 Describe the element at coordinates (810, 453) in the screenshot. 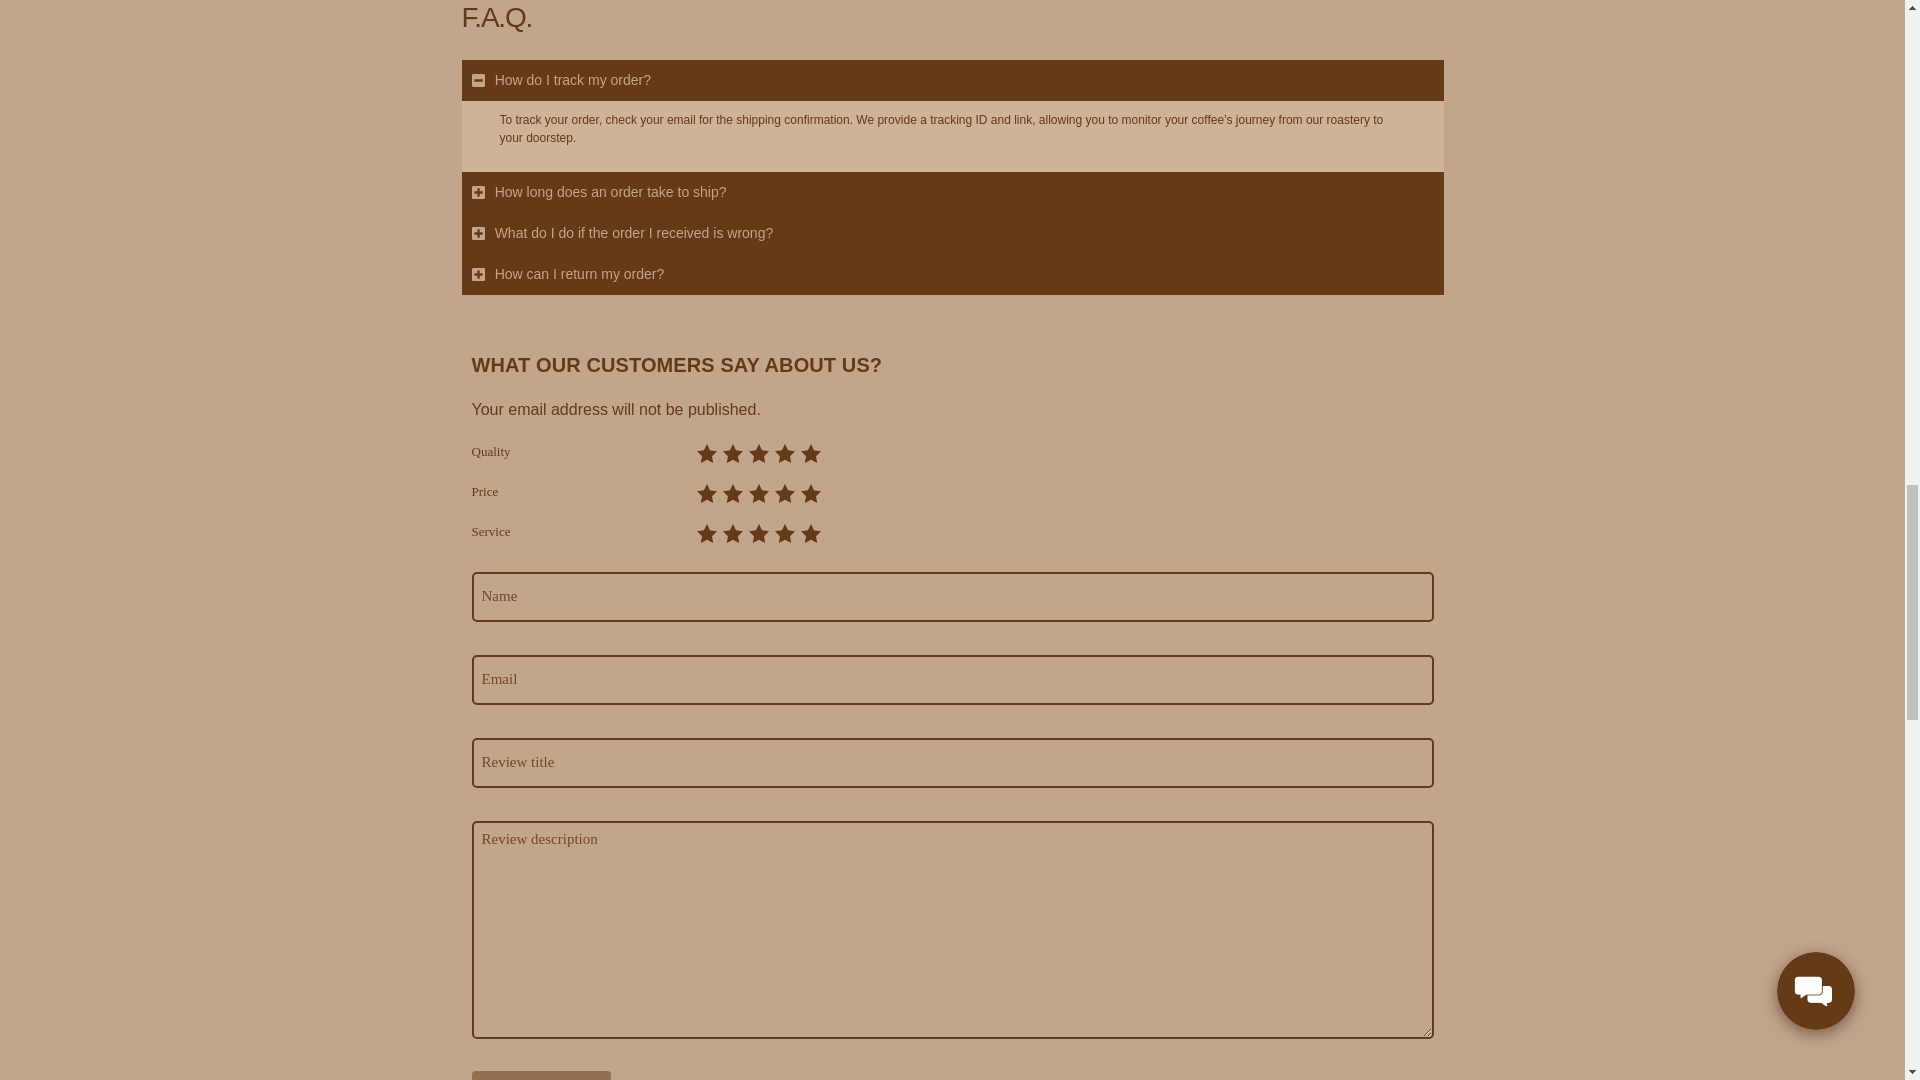

I see `Outstanding` at that location.